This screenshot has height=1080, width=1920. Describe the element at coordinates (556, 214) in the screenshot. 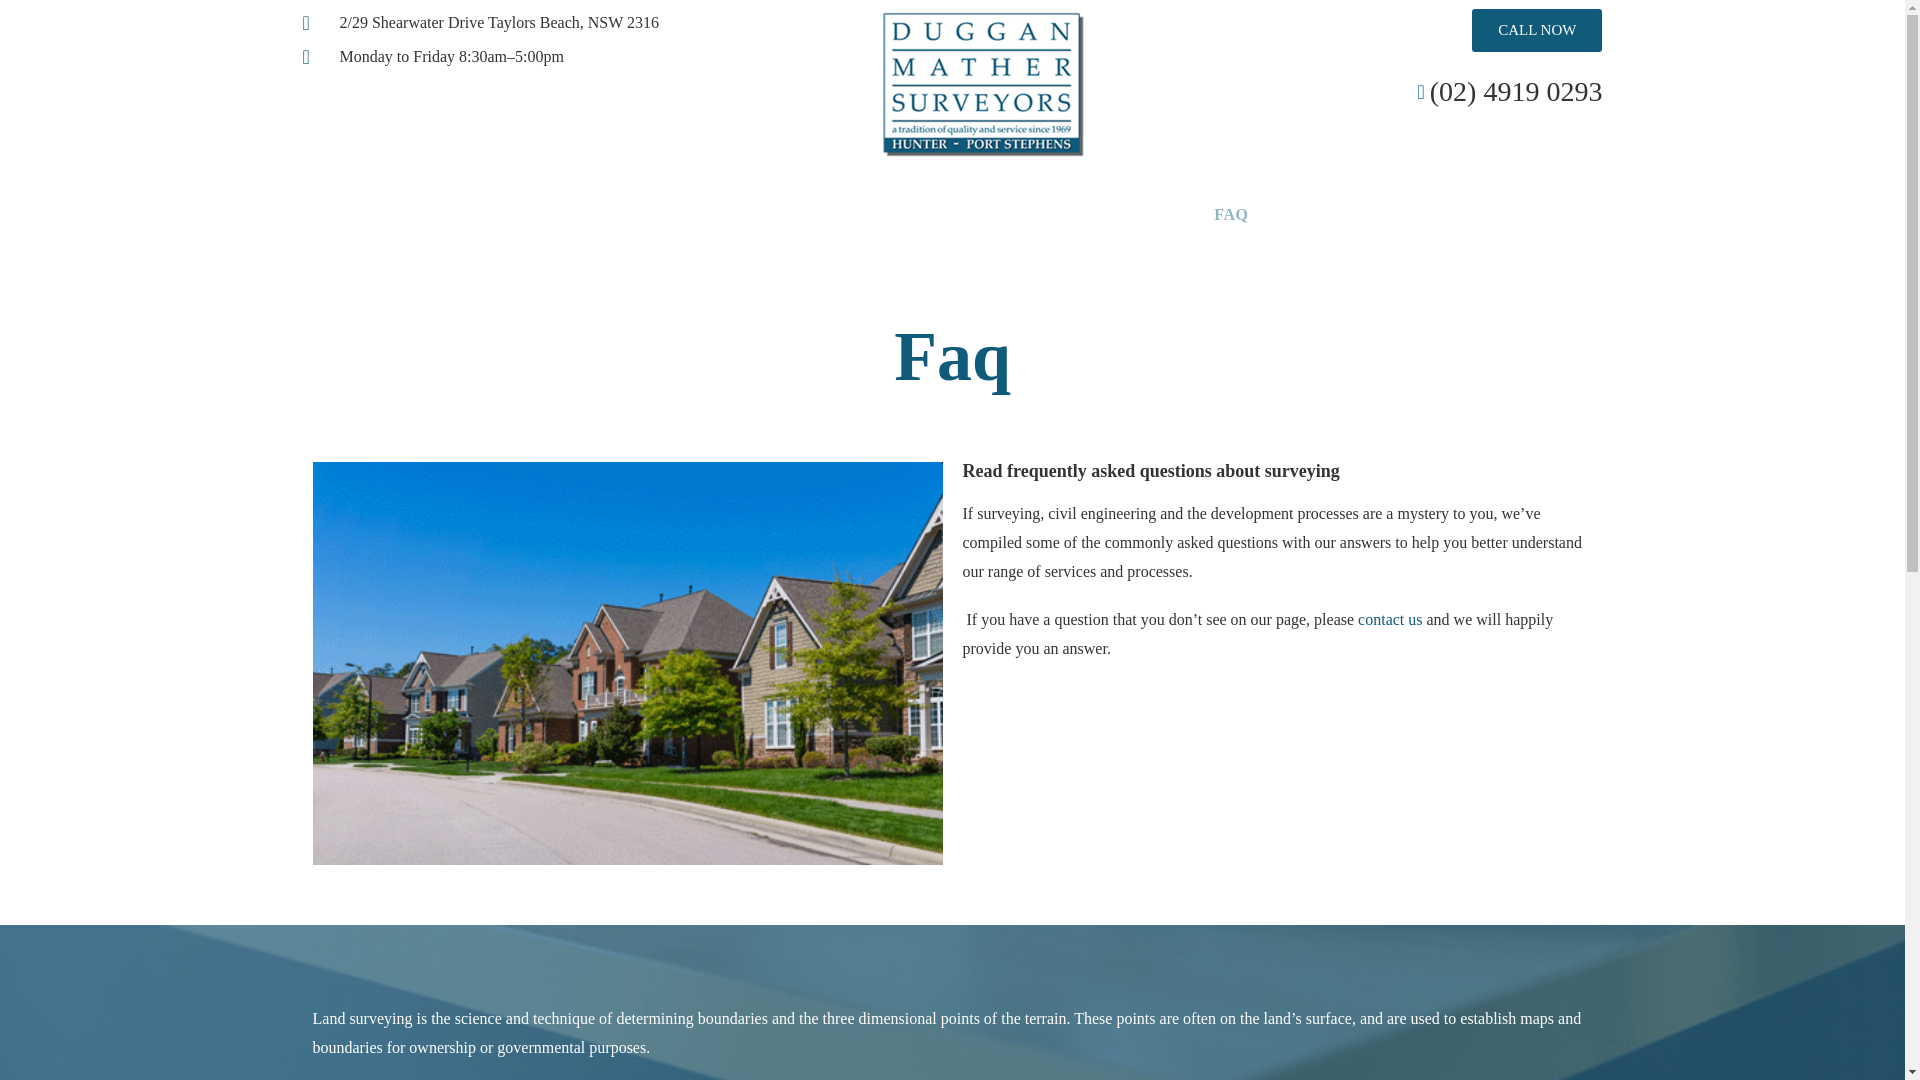

I see `ABOUT` at that location.